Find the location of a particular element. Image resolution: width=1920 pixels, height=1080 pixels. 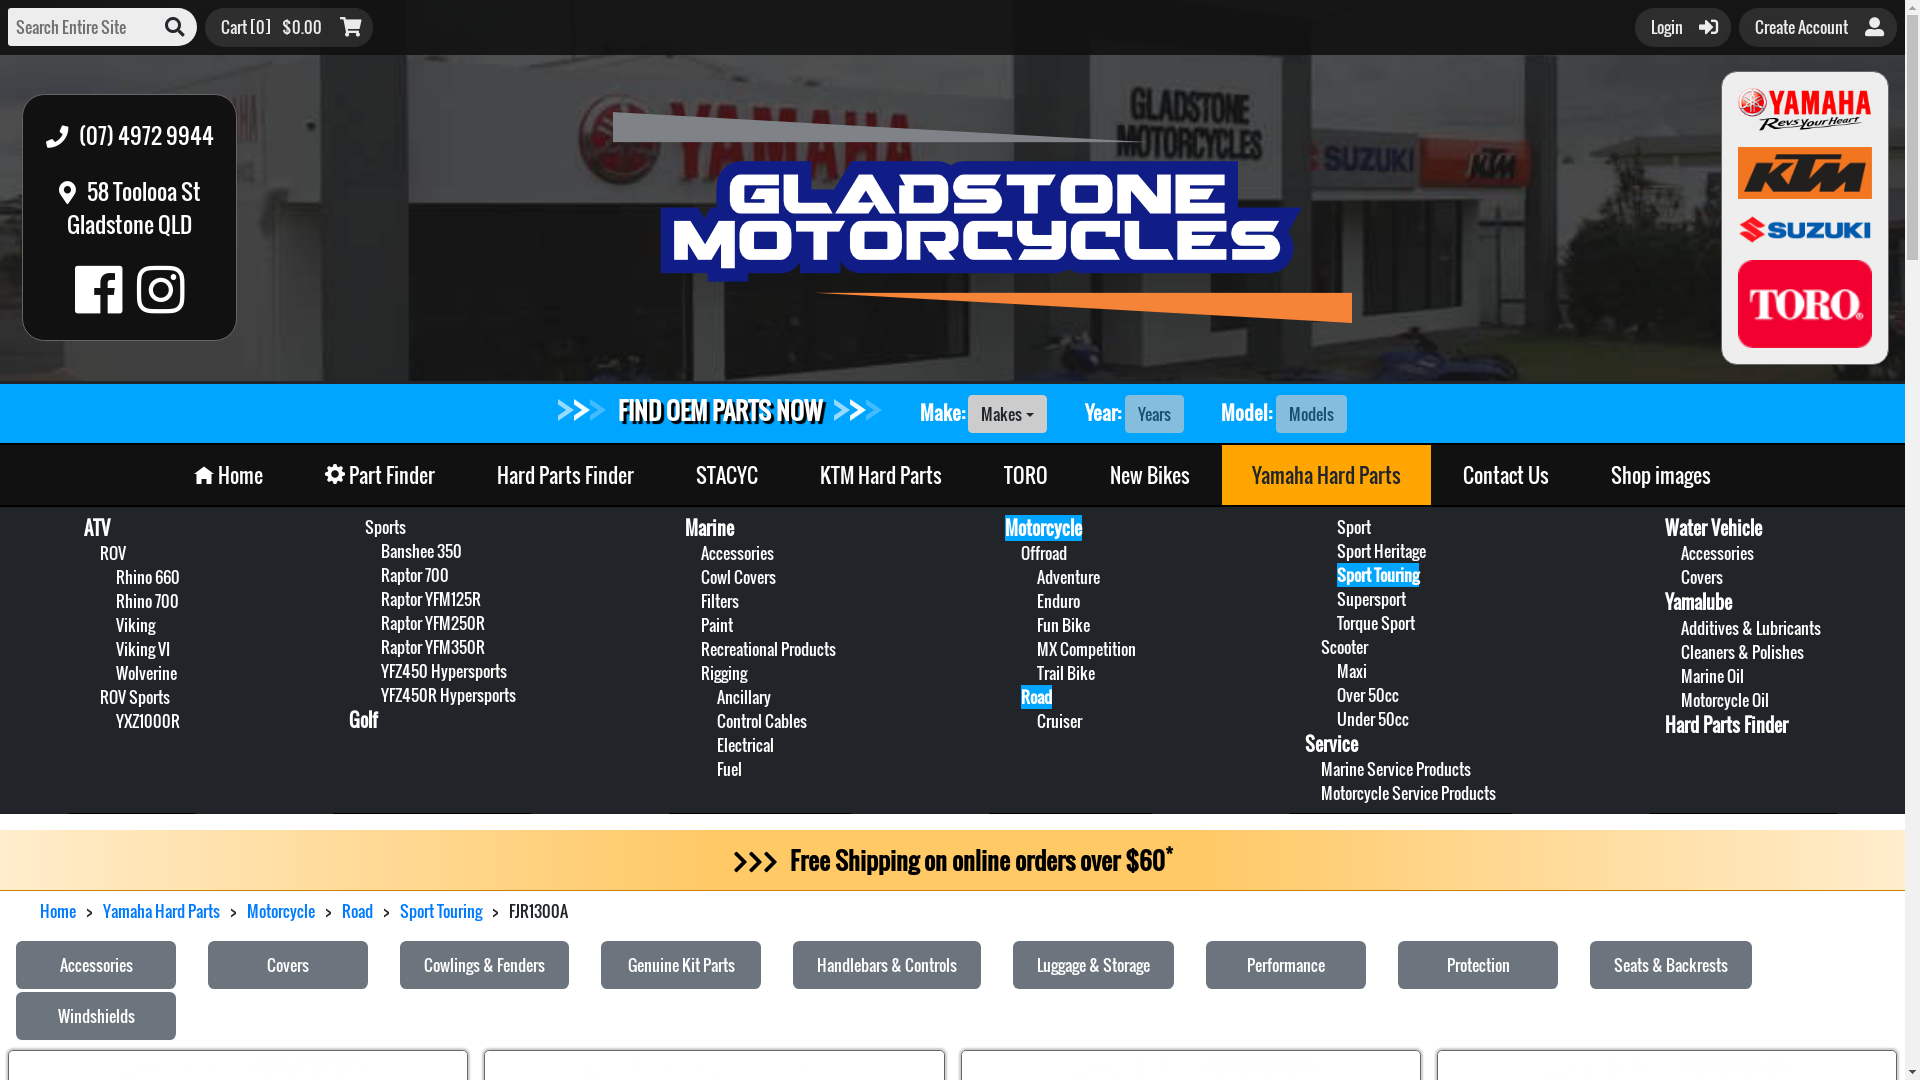

Accessories is located at coordinates (96, 965).